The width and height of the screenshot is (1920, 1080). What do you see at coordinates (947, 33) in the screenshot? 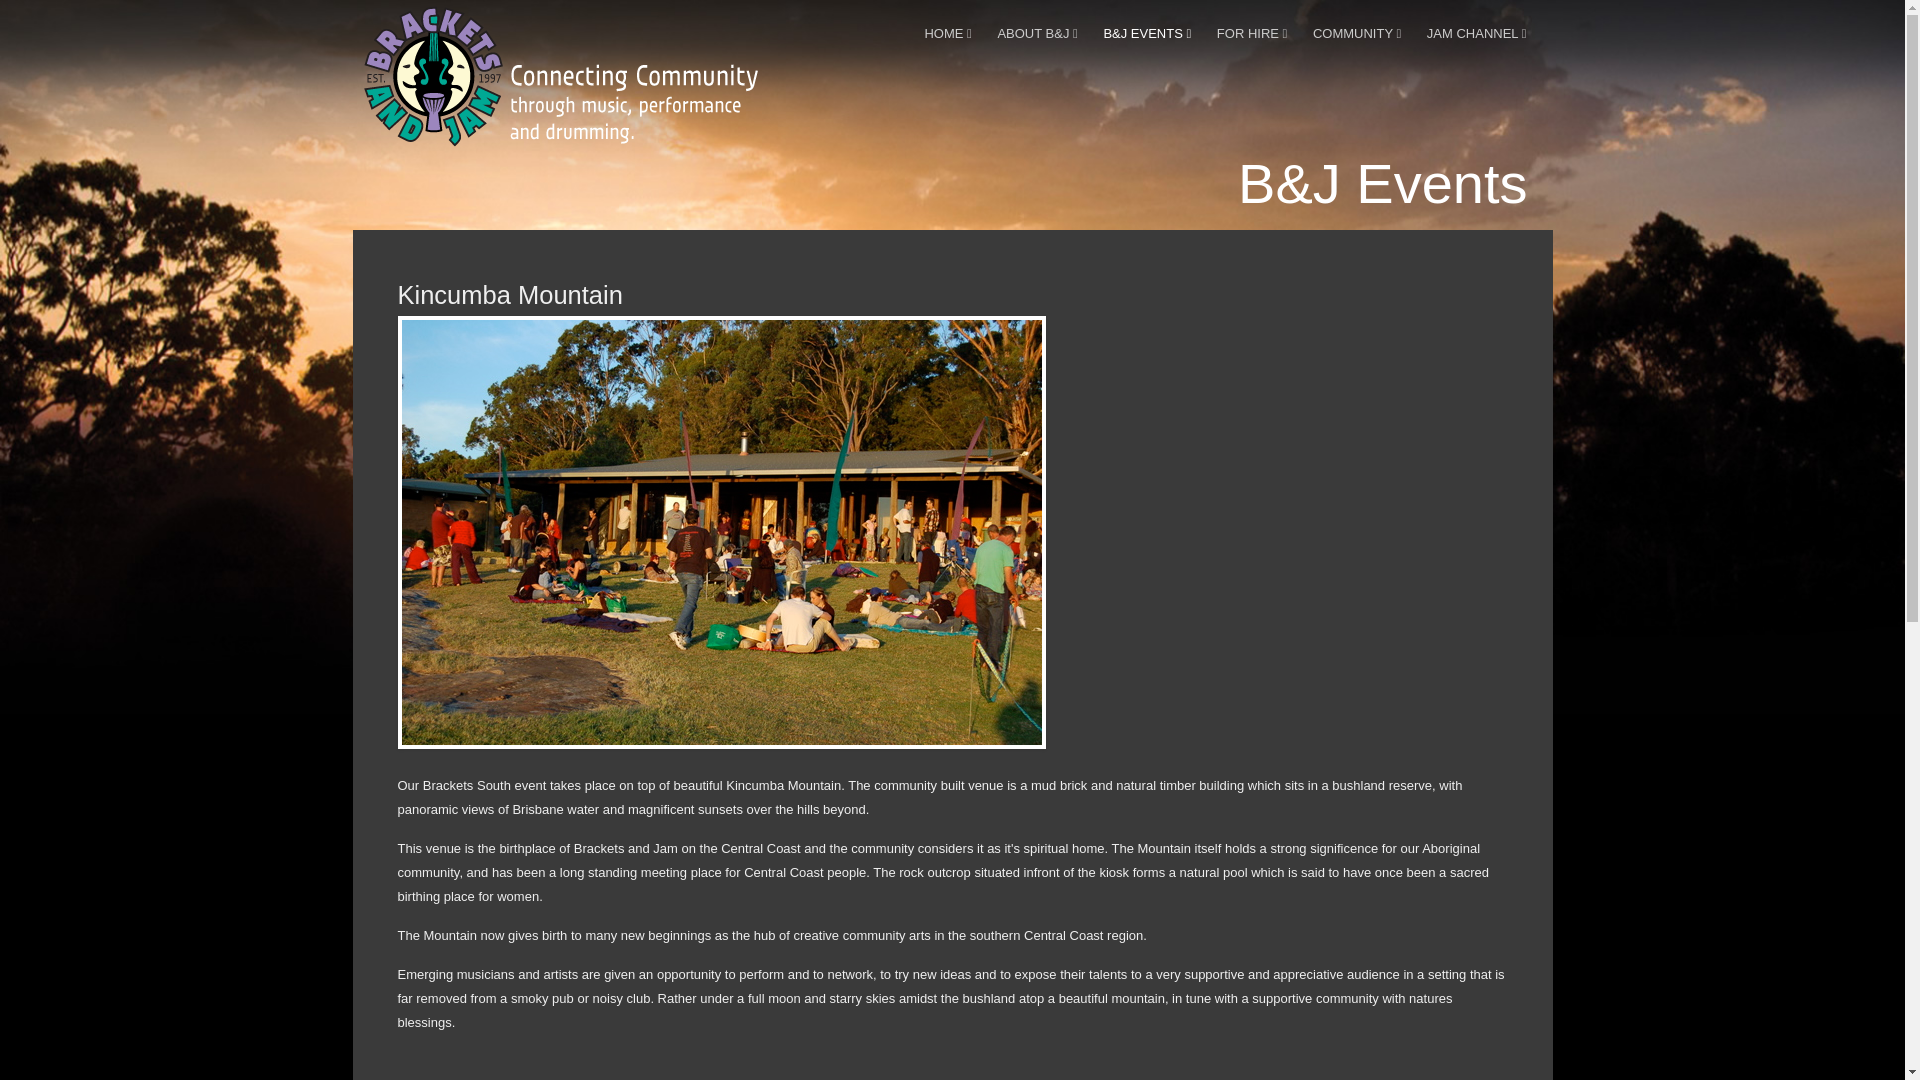
I see `HOME` at bounding box center [947, 33].